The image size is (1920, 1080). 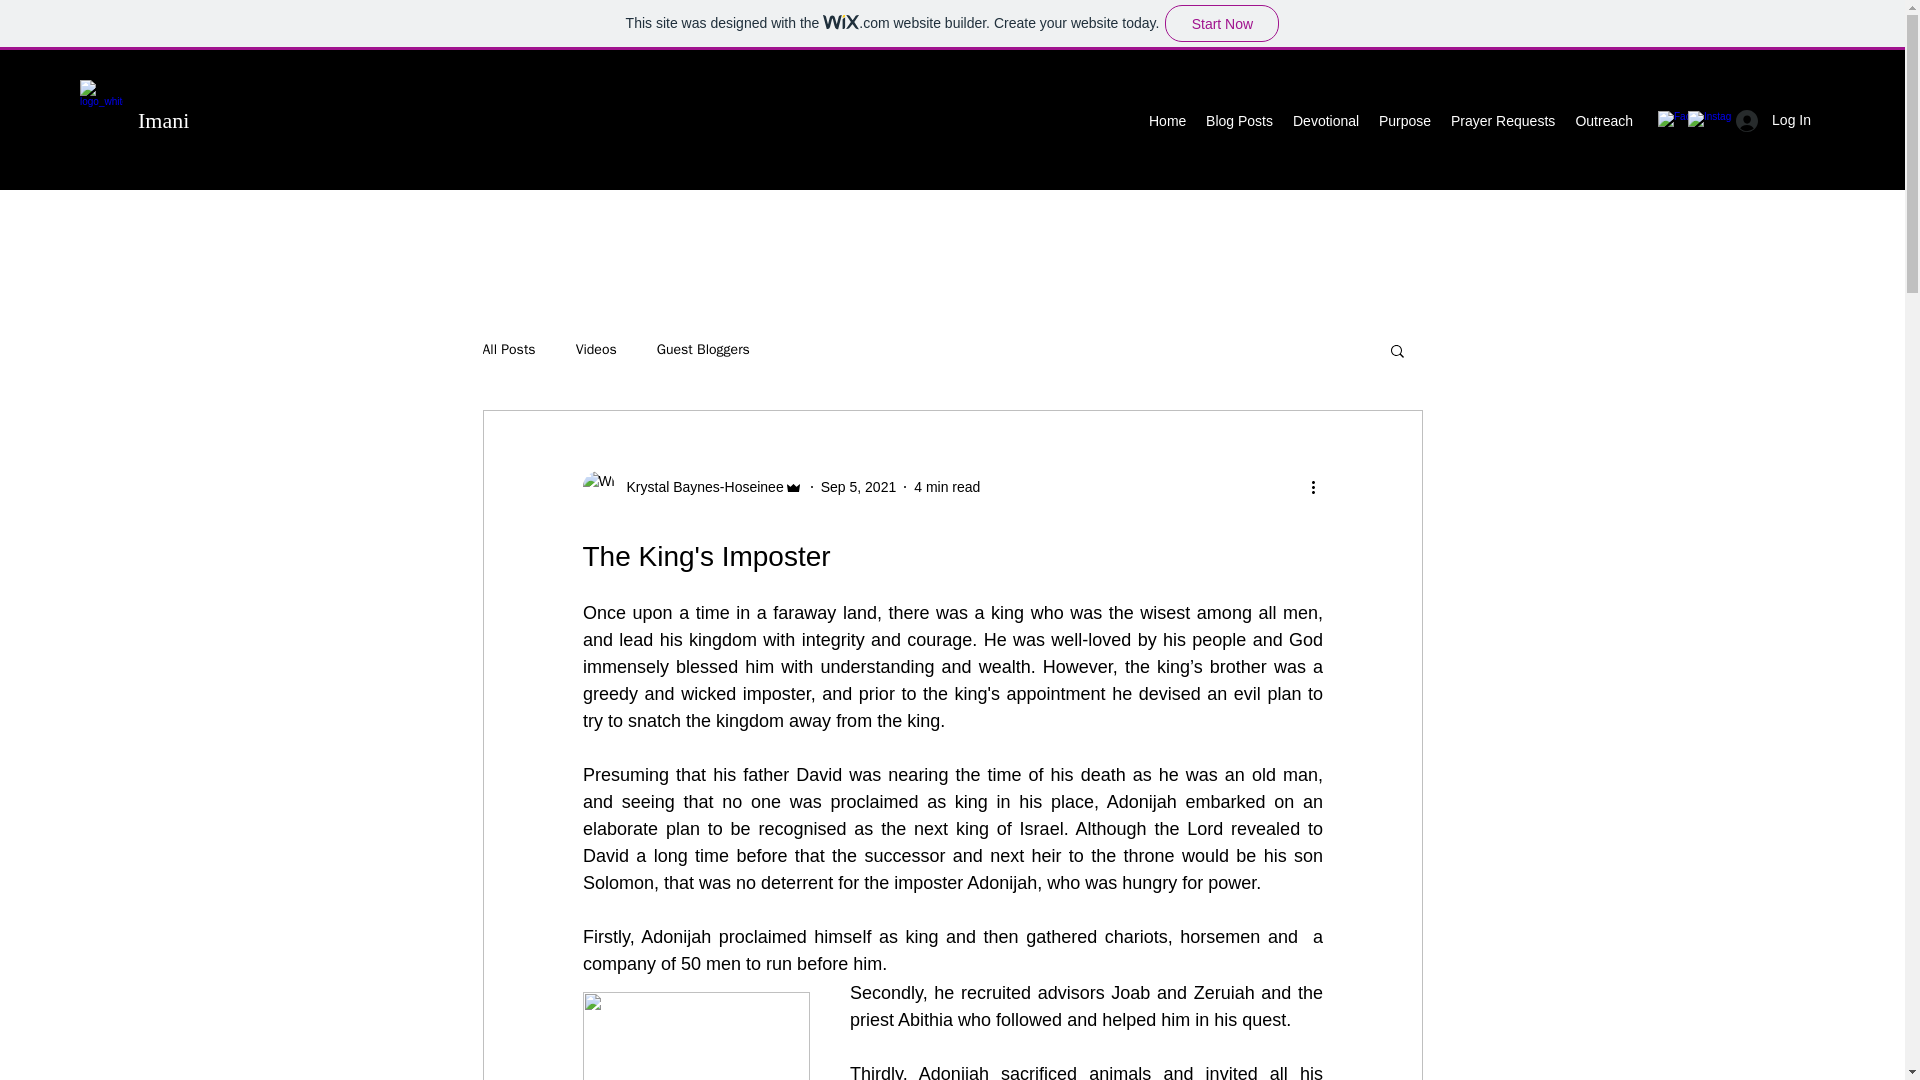 What do you see at coordinates (1325, 120) in the screenshot?
I see `Devotional` at bounding box center [1325, 120].